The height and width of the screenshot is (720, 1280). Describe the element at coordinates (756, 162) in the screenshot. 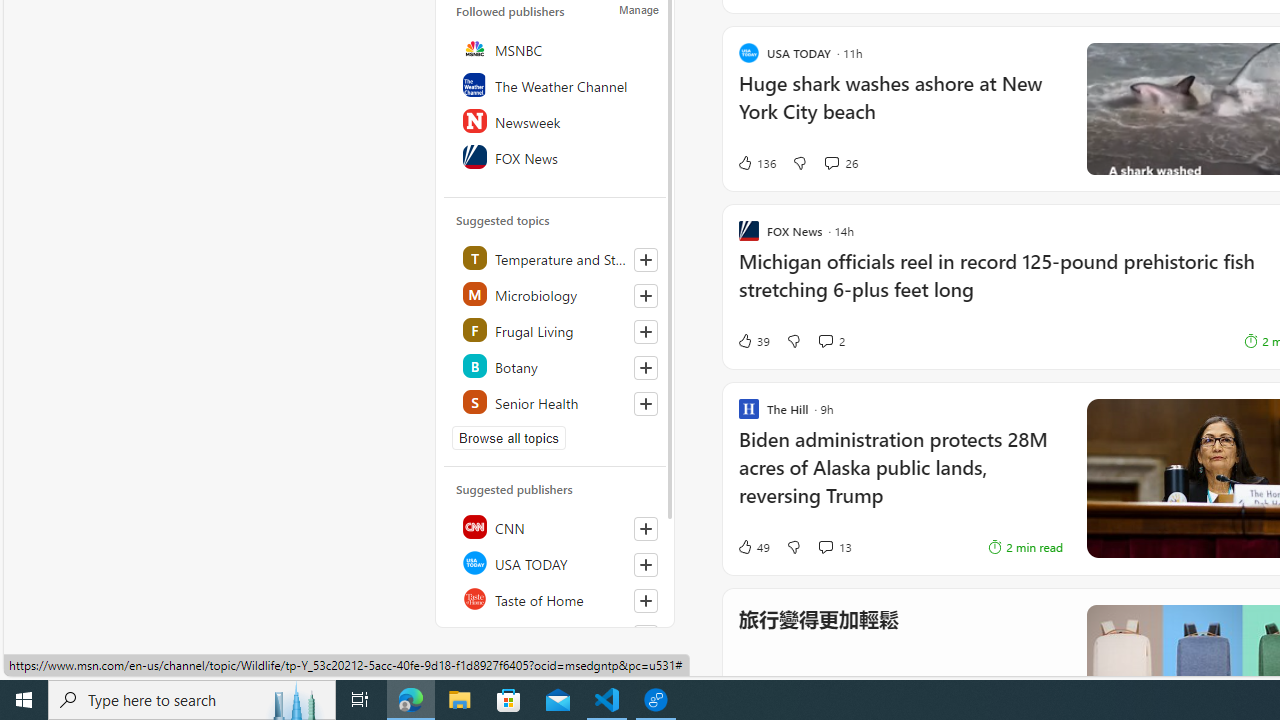

I see `136 Like` at that location.